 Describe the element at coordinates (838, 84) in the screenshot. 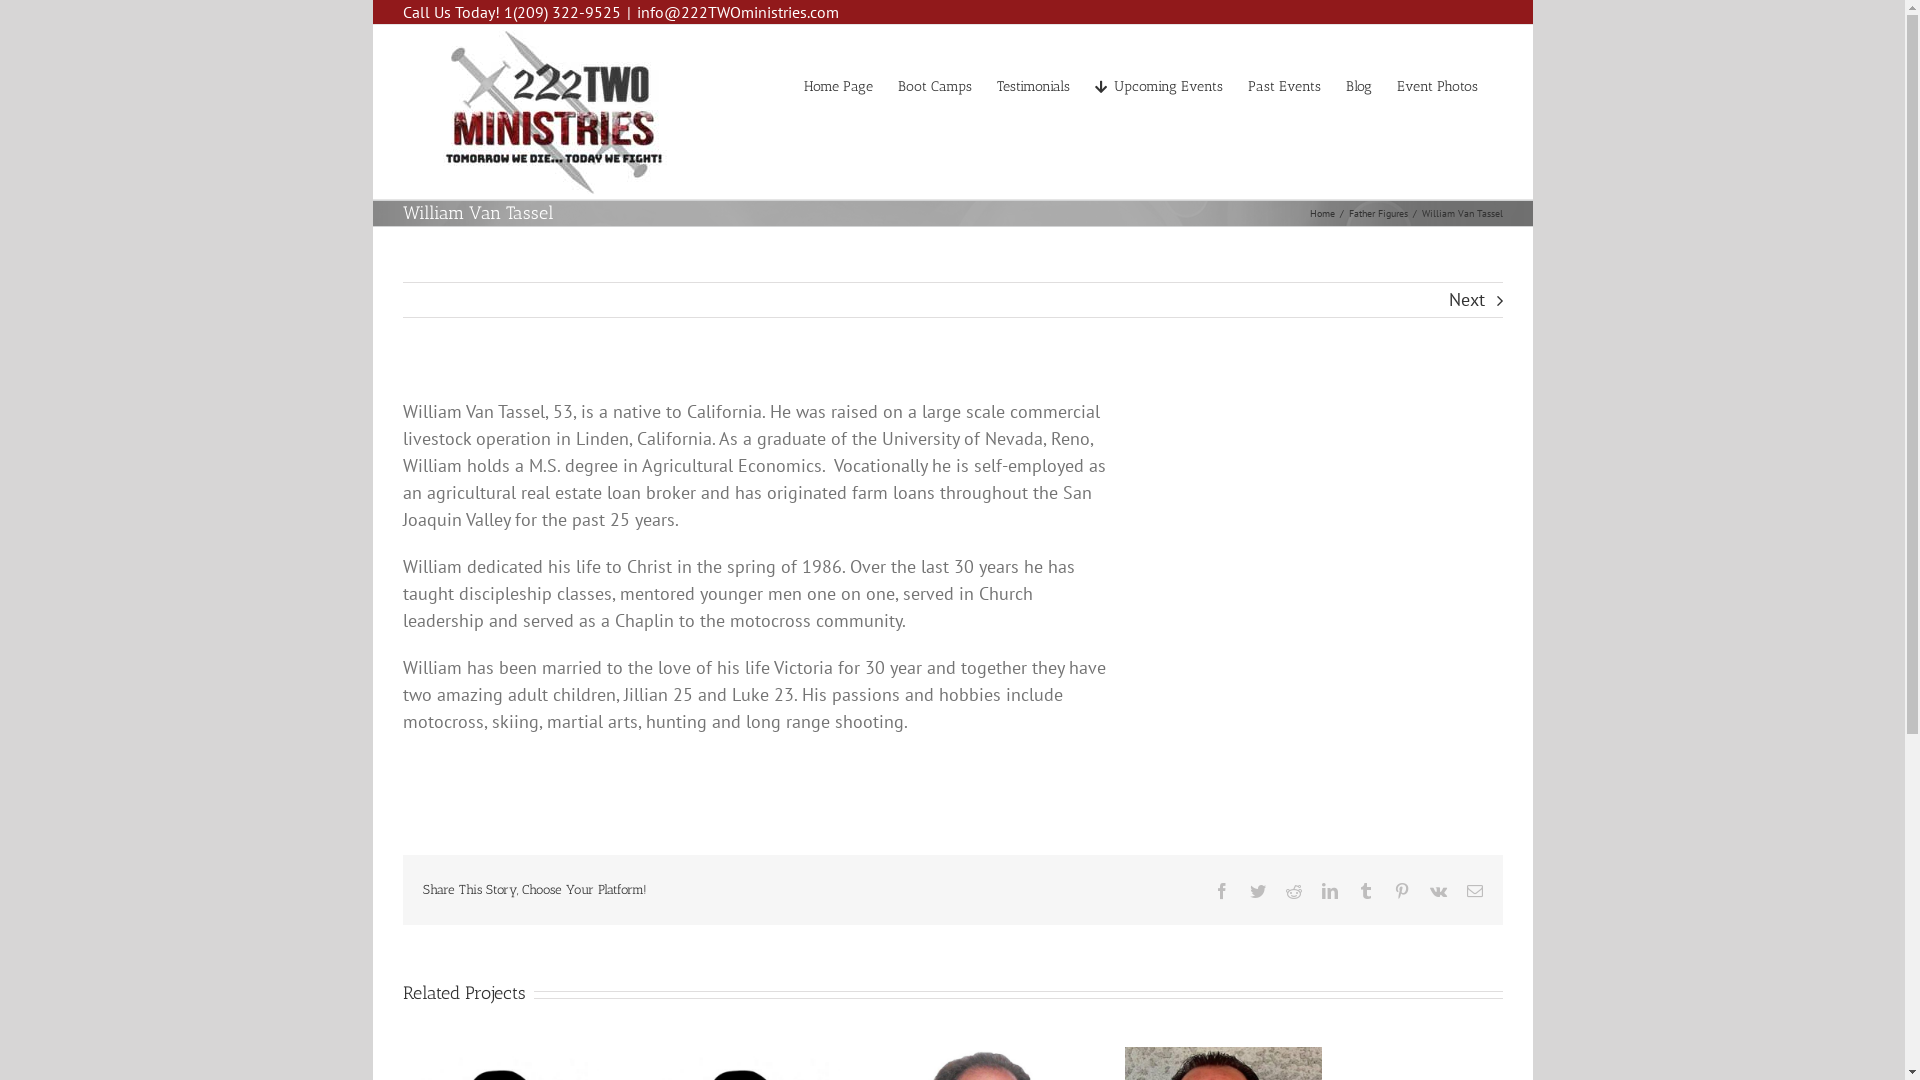

I see `Home Page` at that location.